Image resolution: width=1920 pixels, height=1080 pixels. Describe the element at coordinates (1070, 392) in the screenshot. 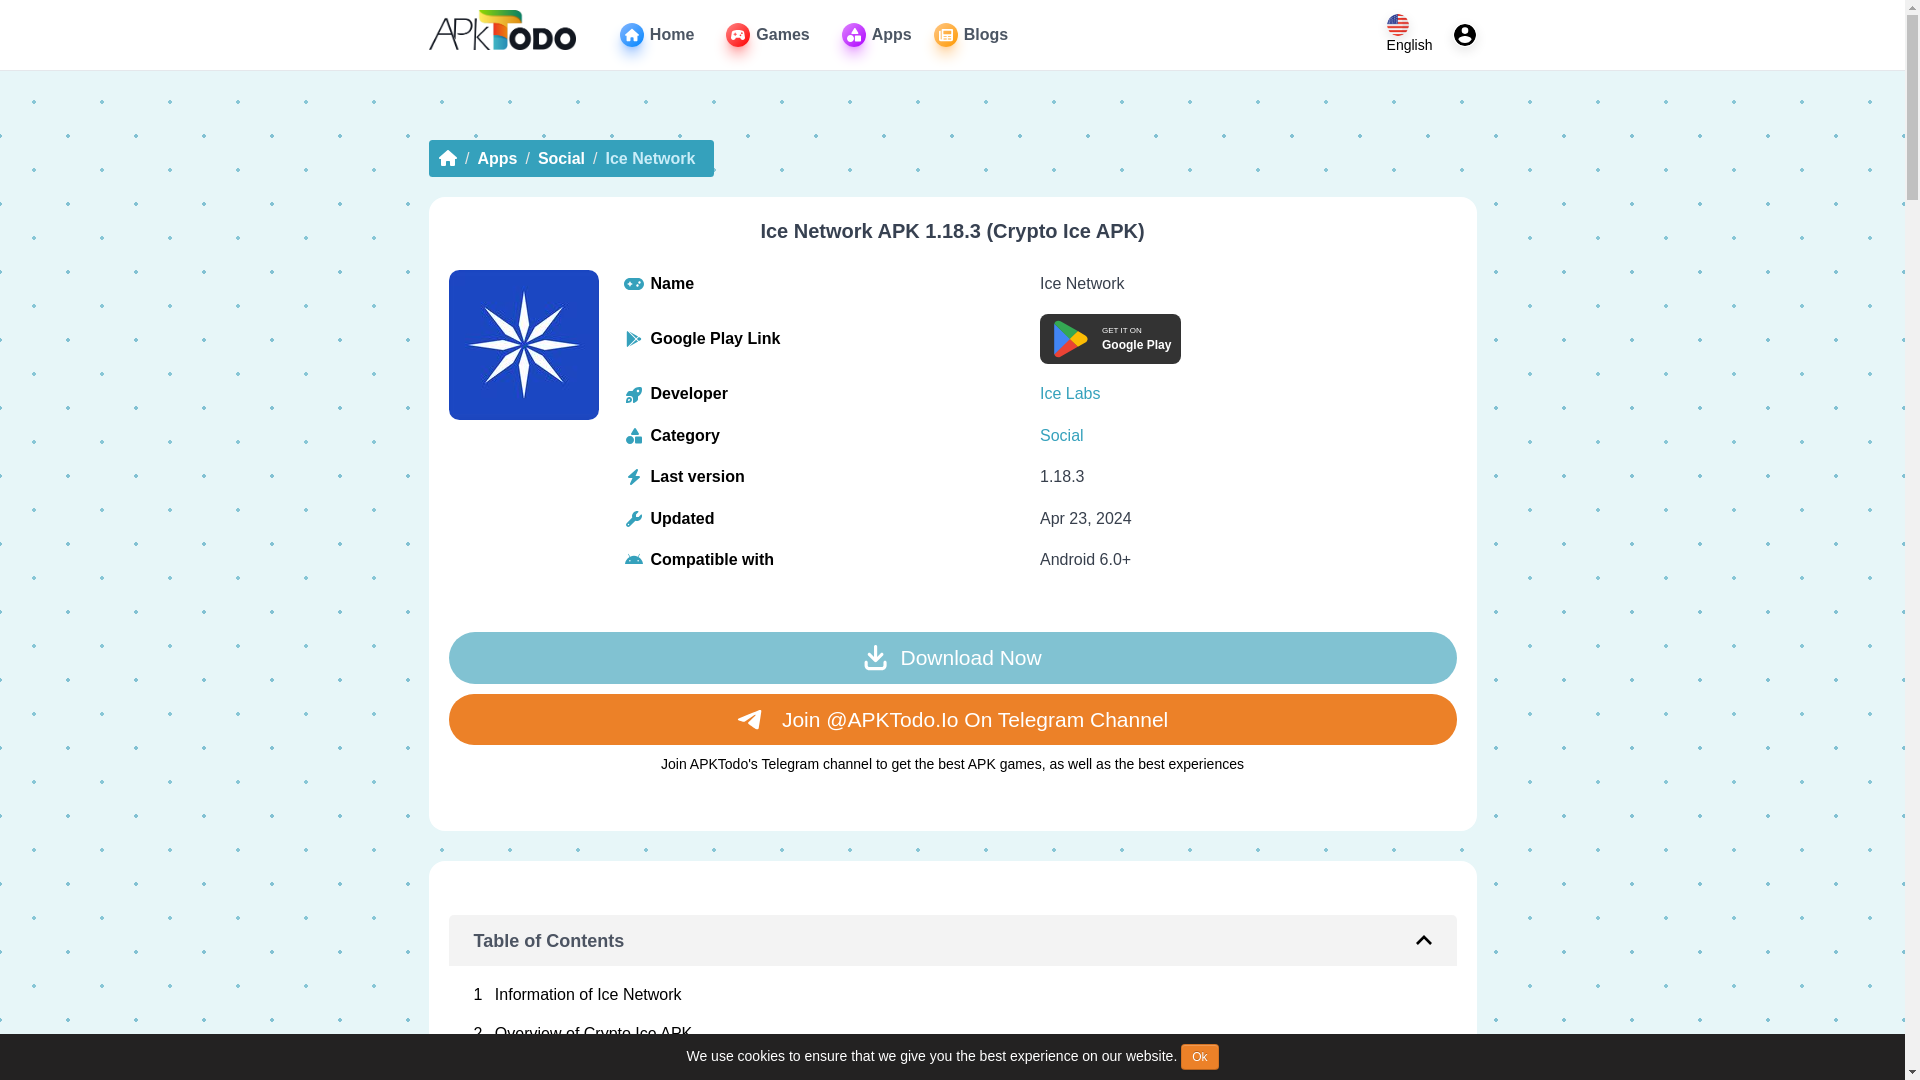

I see `Ice Labs` at that location.